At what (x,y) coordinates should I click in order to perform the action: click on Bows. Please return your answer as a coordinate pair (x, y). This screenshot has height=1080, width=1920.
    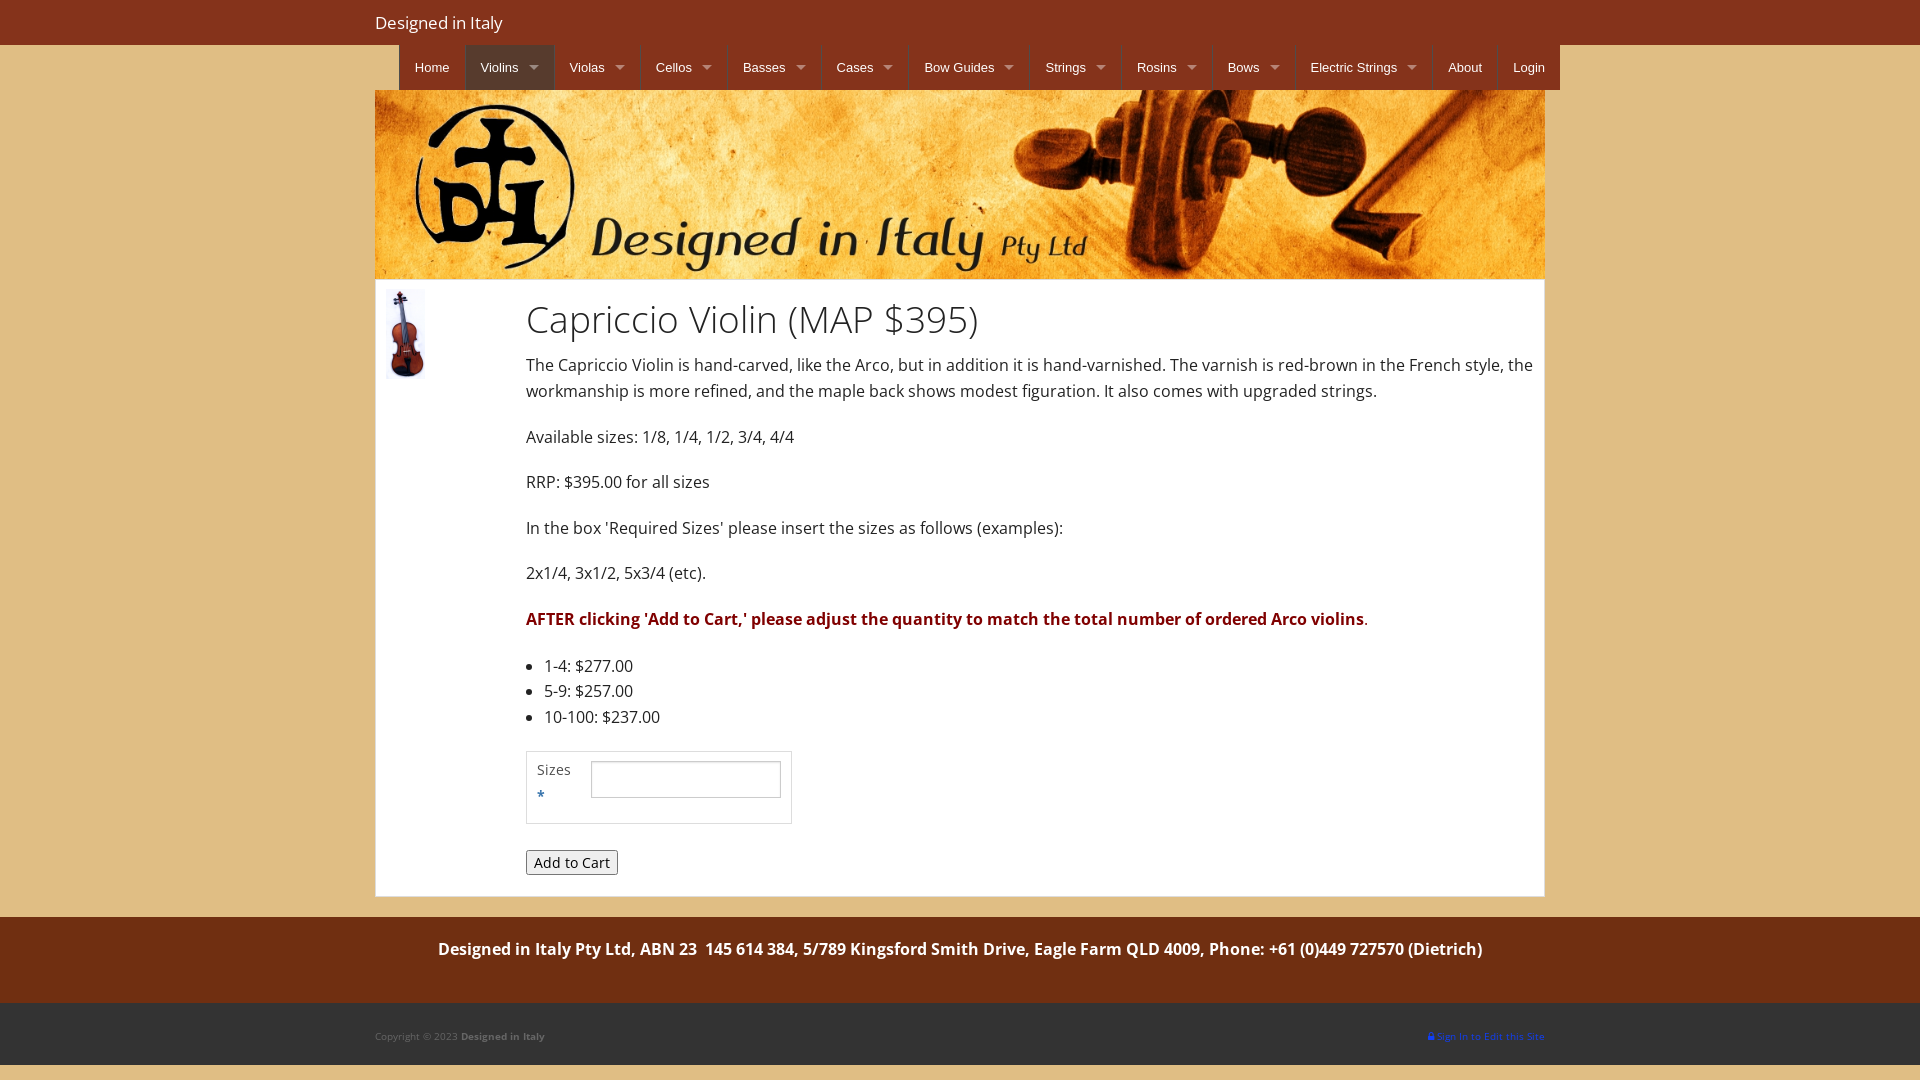
    Looking at the image, I should click on (1254, 68).